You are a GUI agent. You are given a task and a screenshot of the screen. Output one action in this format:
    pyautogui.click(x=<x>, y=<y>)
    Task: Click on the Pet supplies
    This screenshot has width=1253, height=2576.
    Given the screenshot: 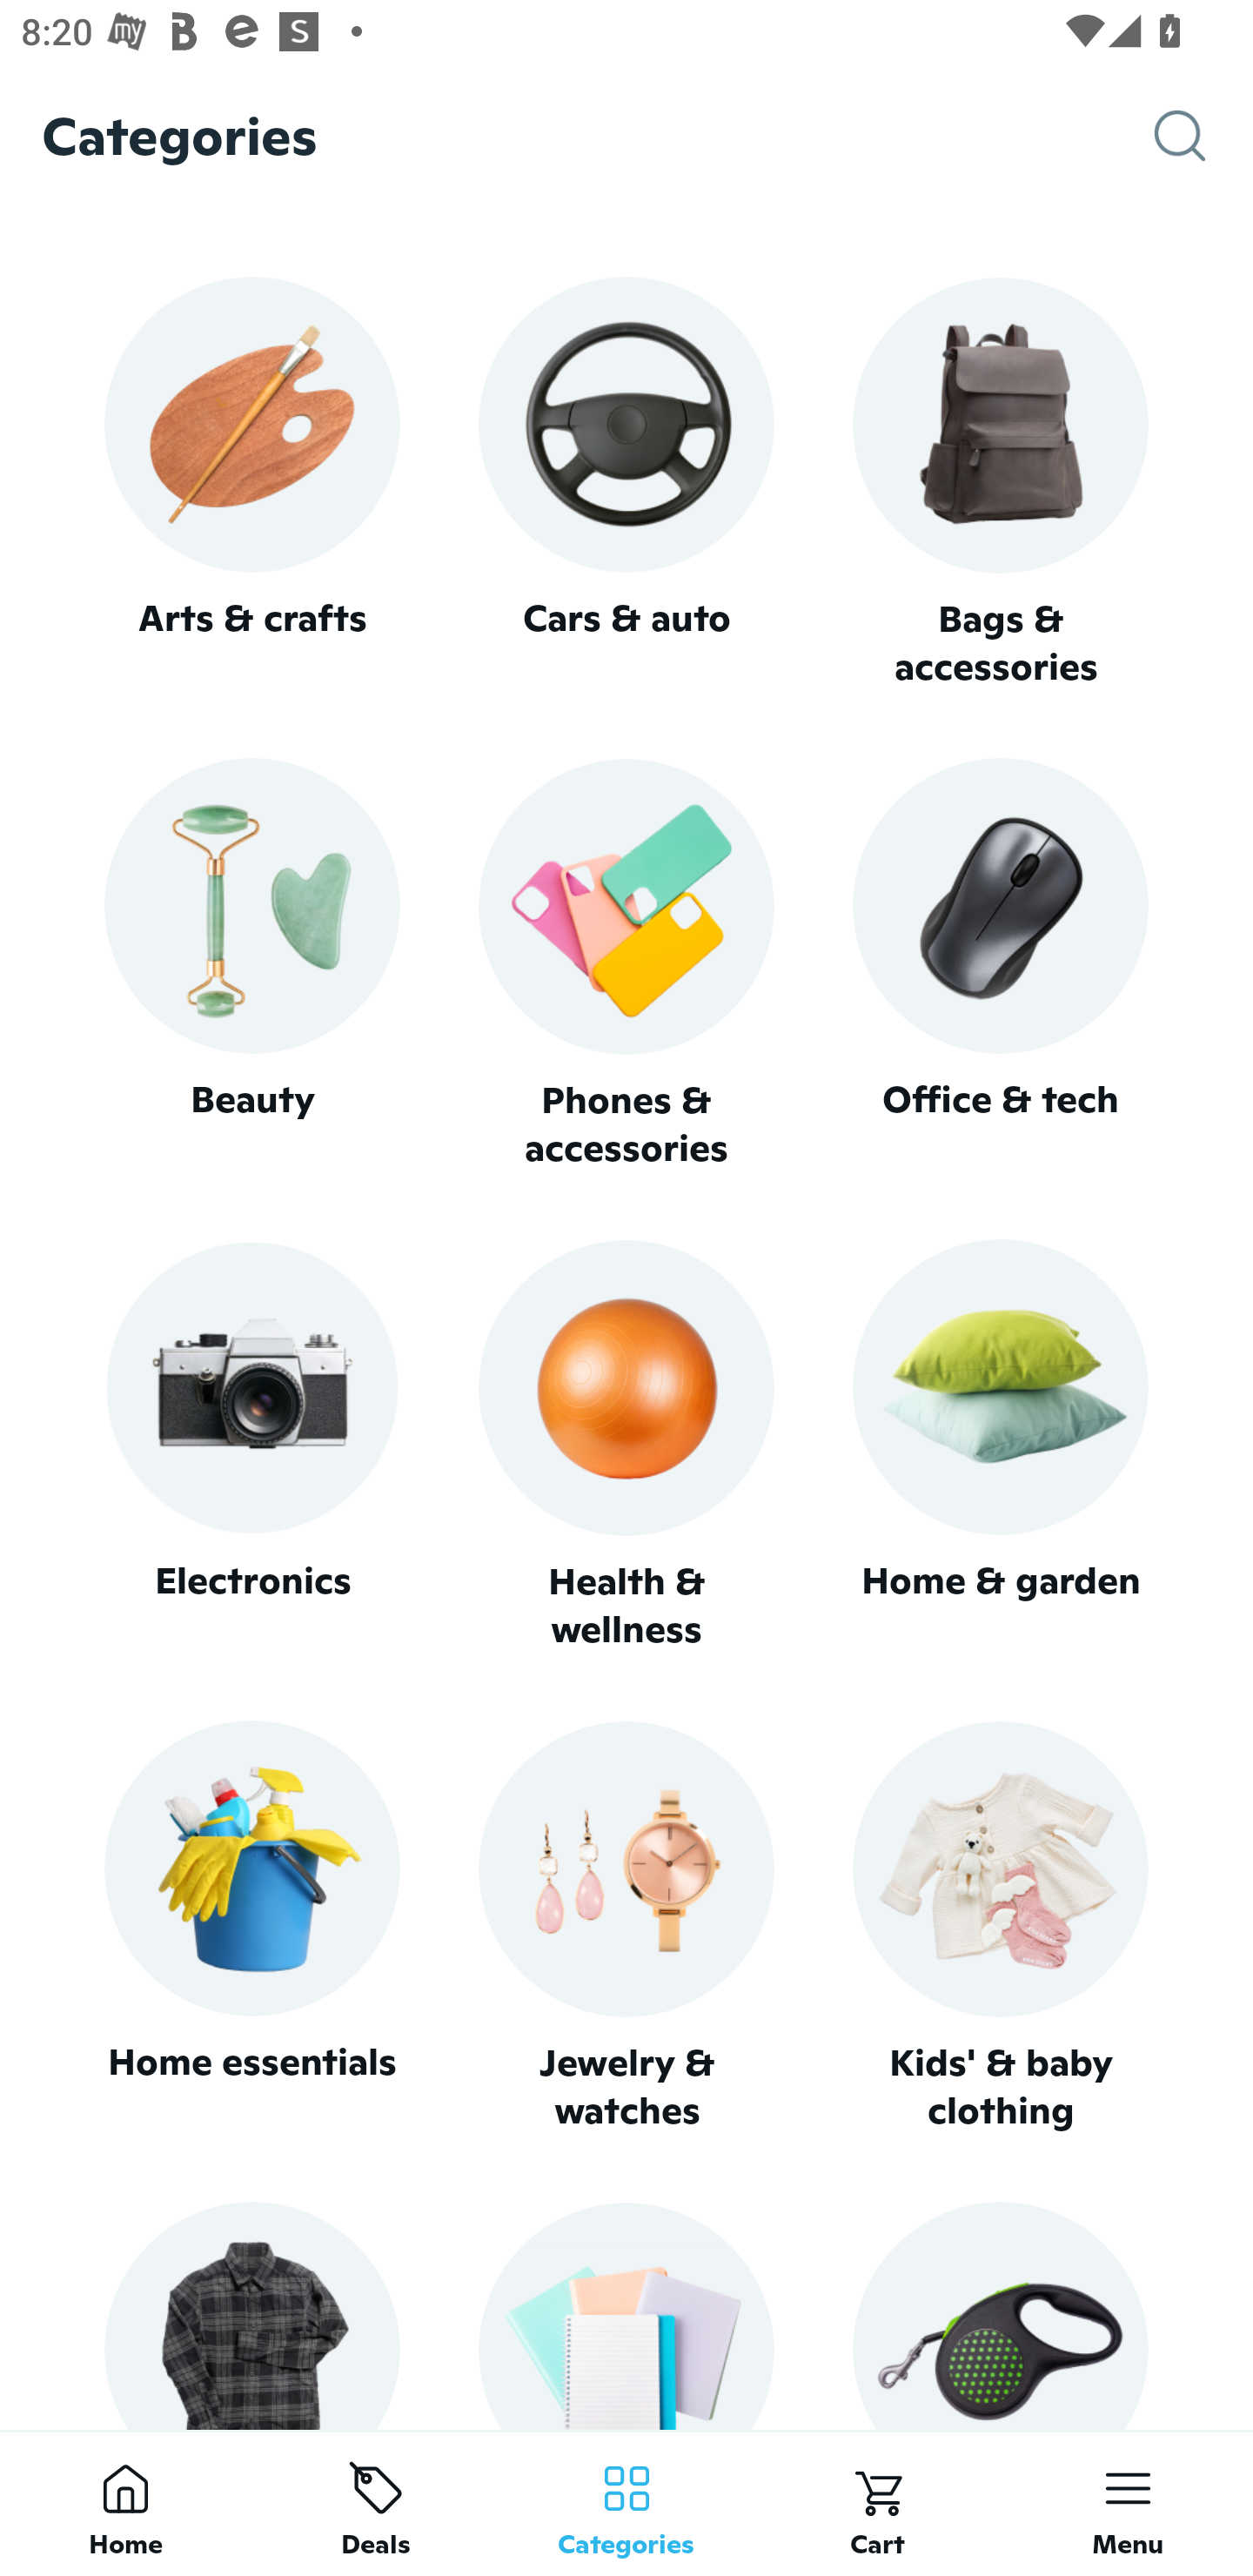 What is the action you would take?
    pyautogui.click(x=1001, y=2315)
    